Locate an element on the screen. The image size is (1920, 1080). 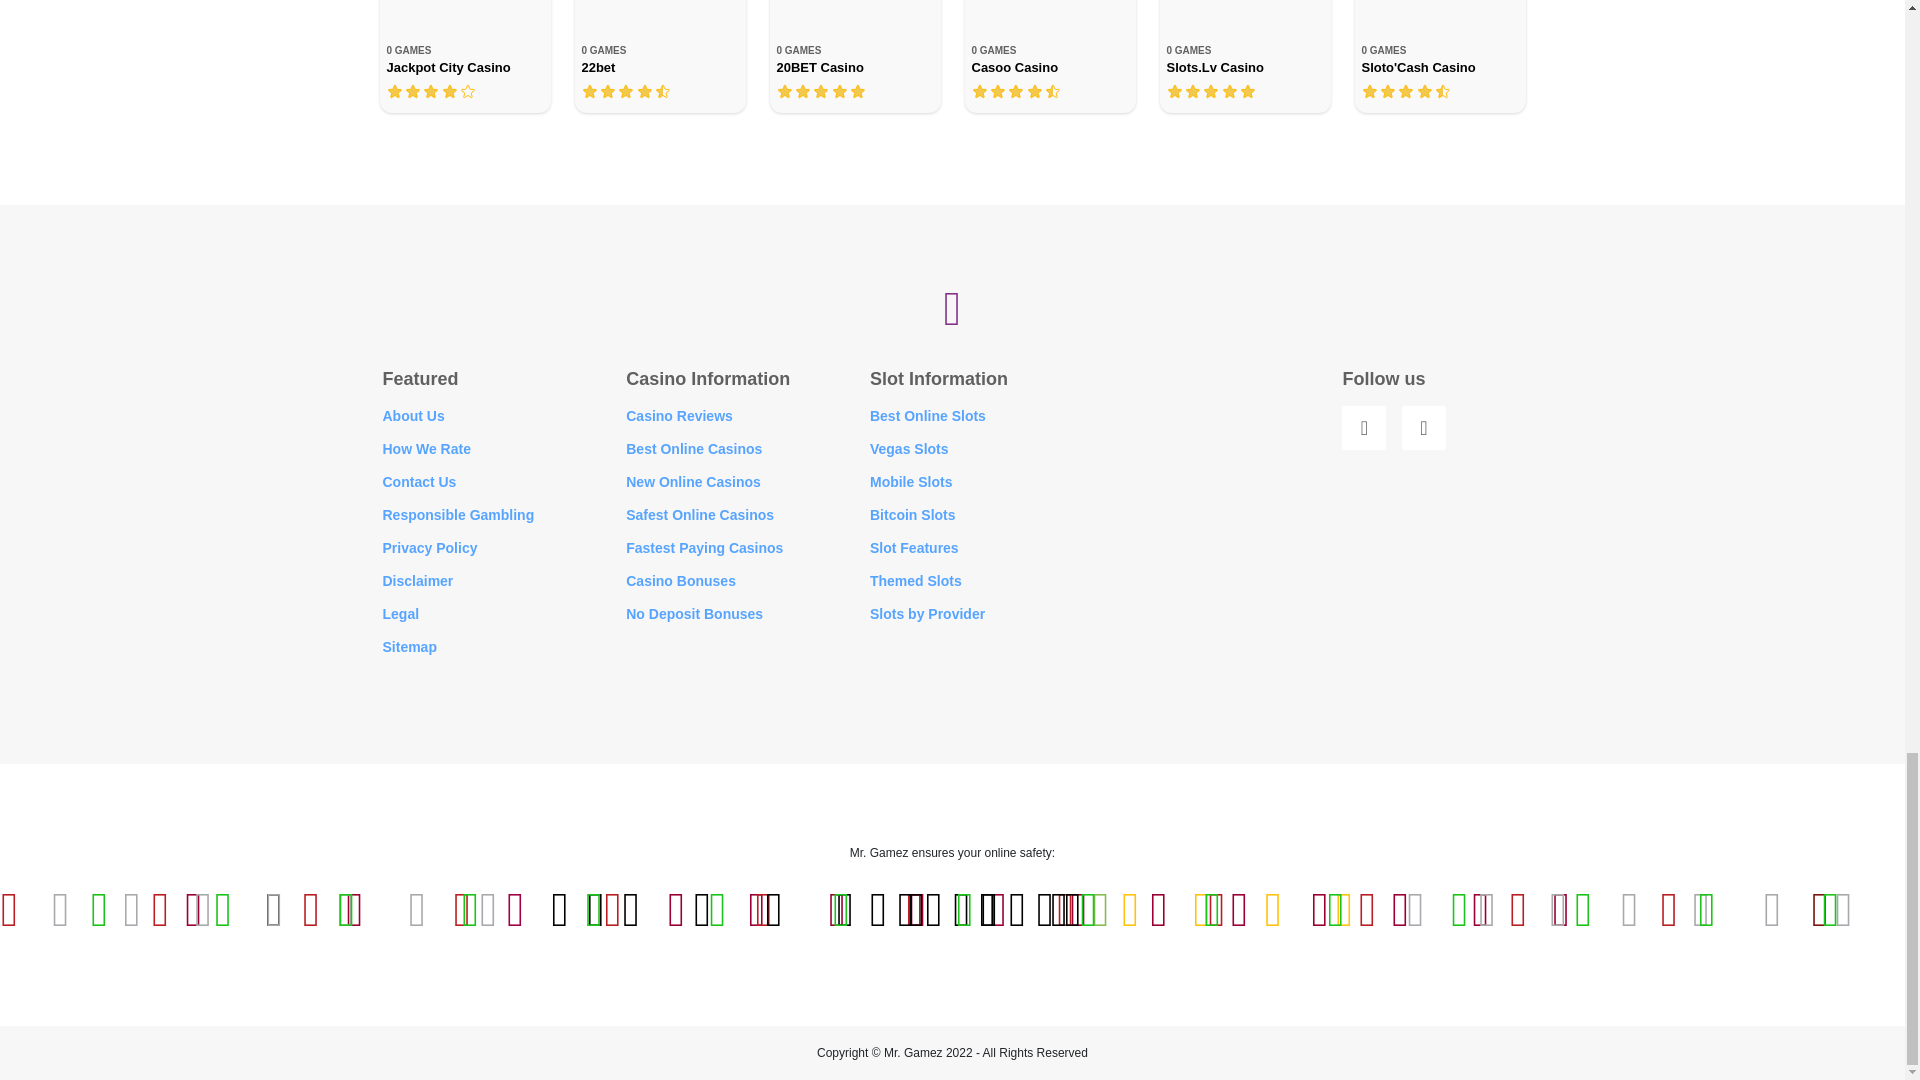
Jackpot City Casino is located at coordinates (854, 56).